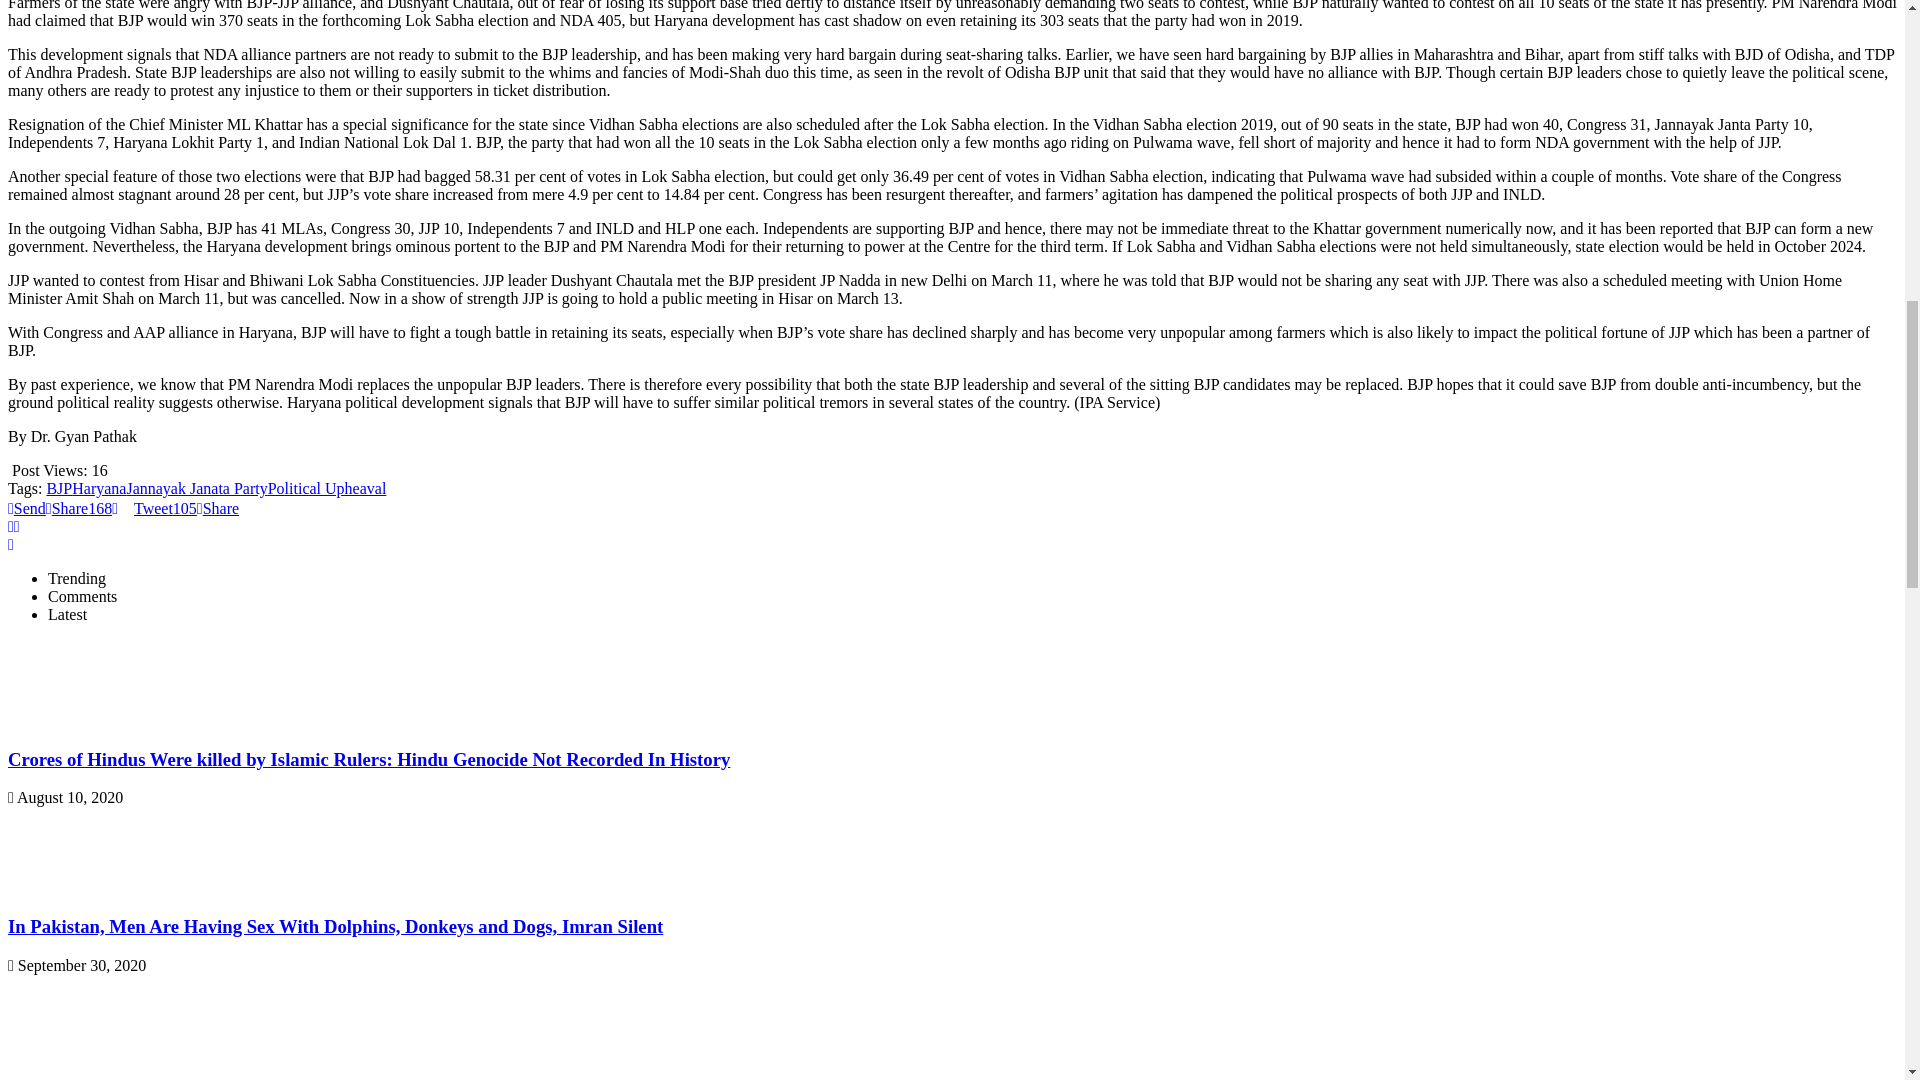  I want to click on BJP, so click(59, 488).